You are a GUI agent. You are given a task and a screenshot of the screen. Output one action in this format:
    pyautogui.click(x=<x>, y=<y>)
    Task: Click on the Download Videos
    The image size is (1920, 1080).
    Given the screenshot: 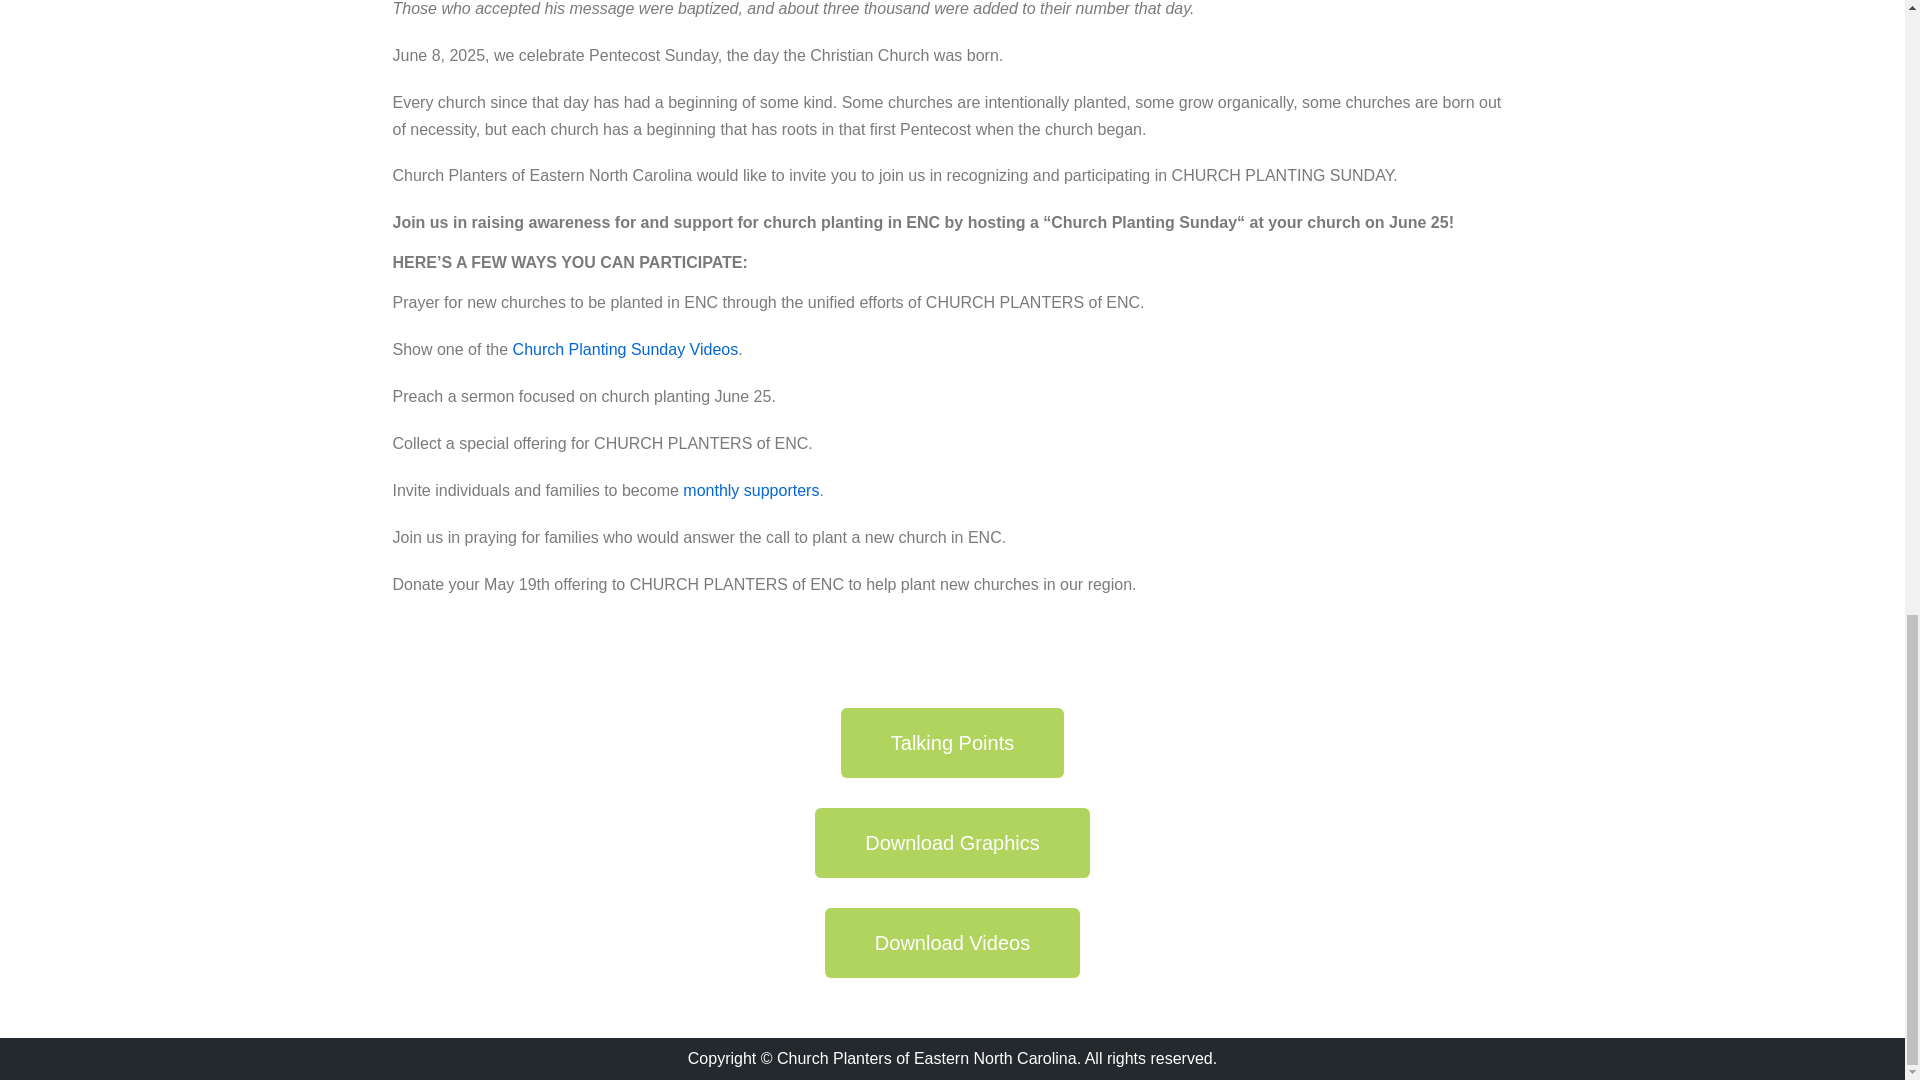 What is the action you would take?
    pyautogui.click(x=952, y=943)
    